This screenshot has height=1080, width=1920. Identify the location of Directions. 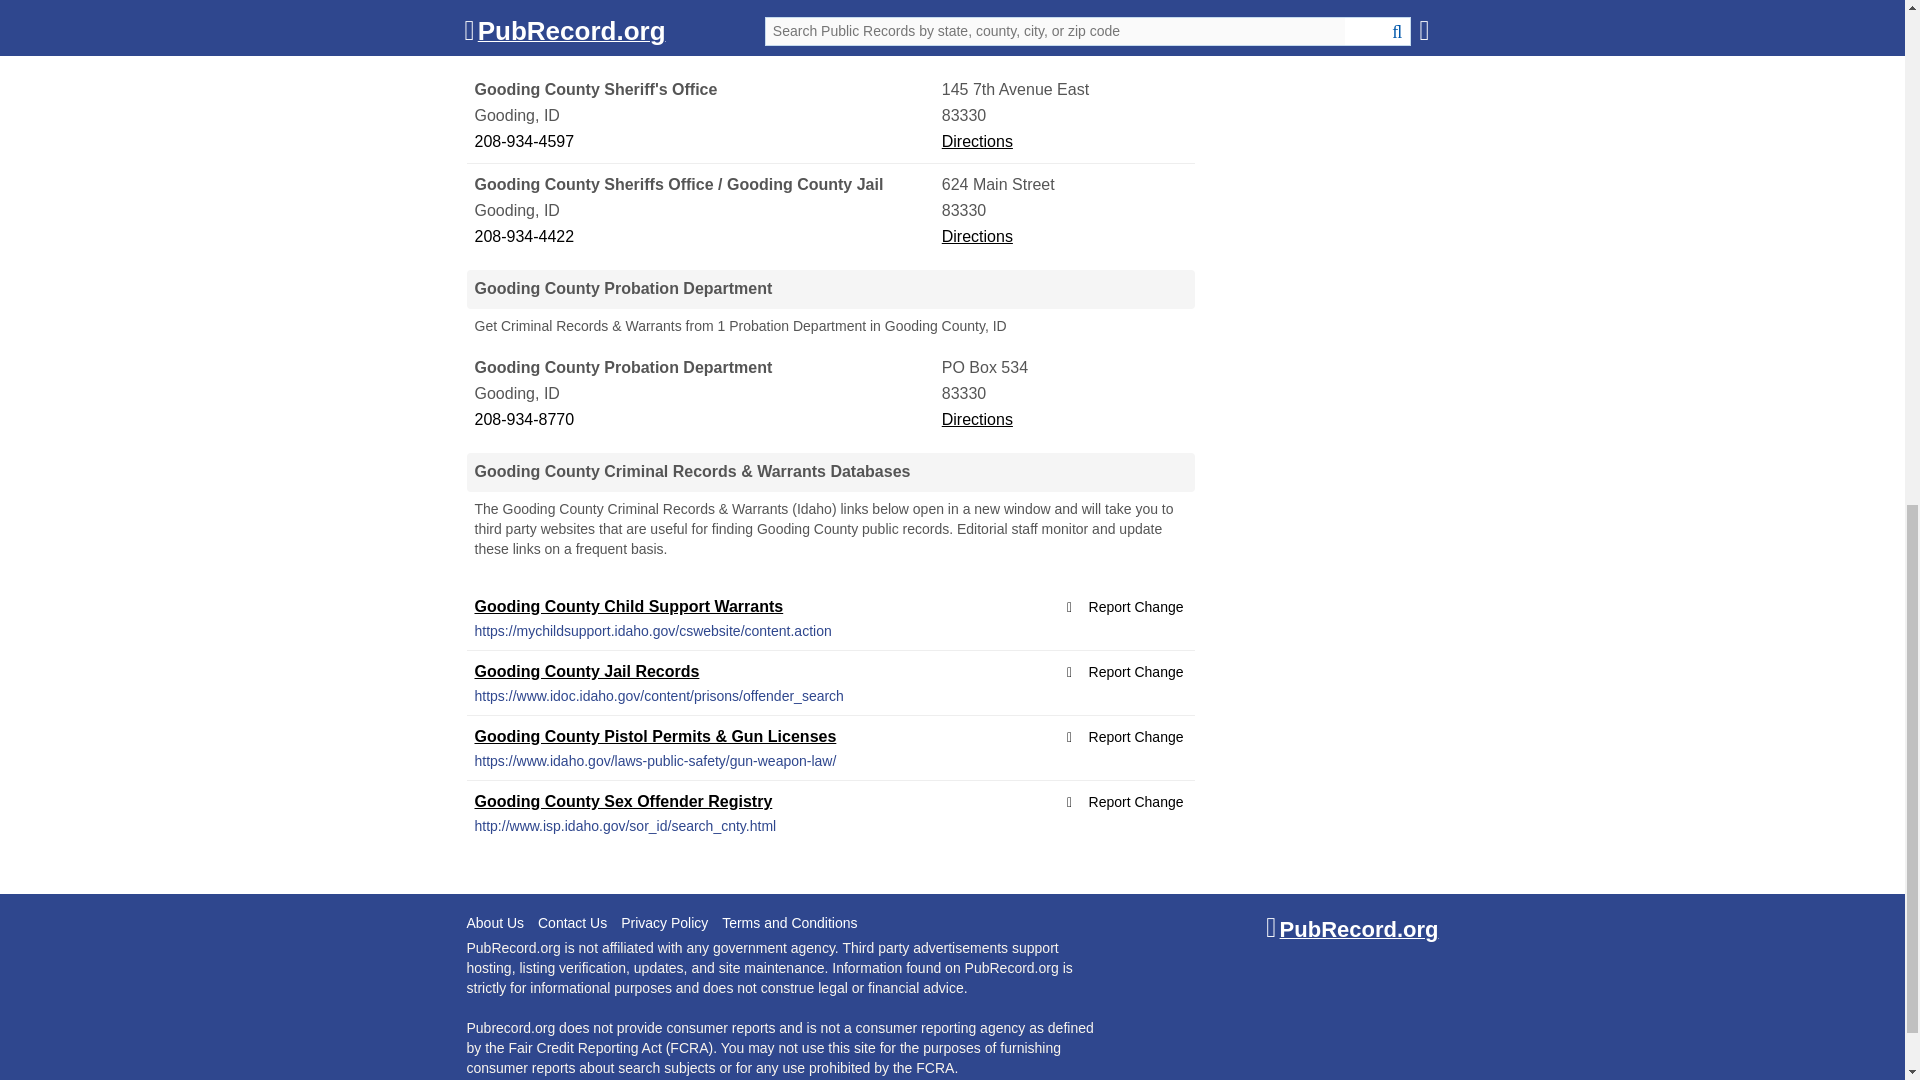
(978, 141).